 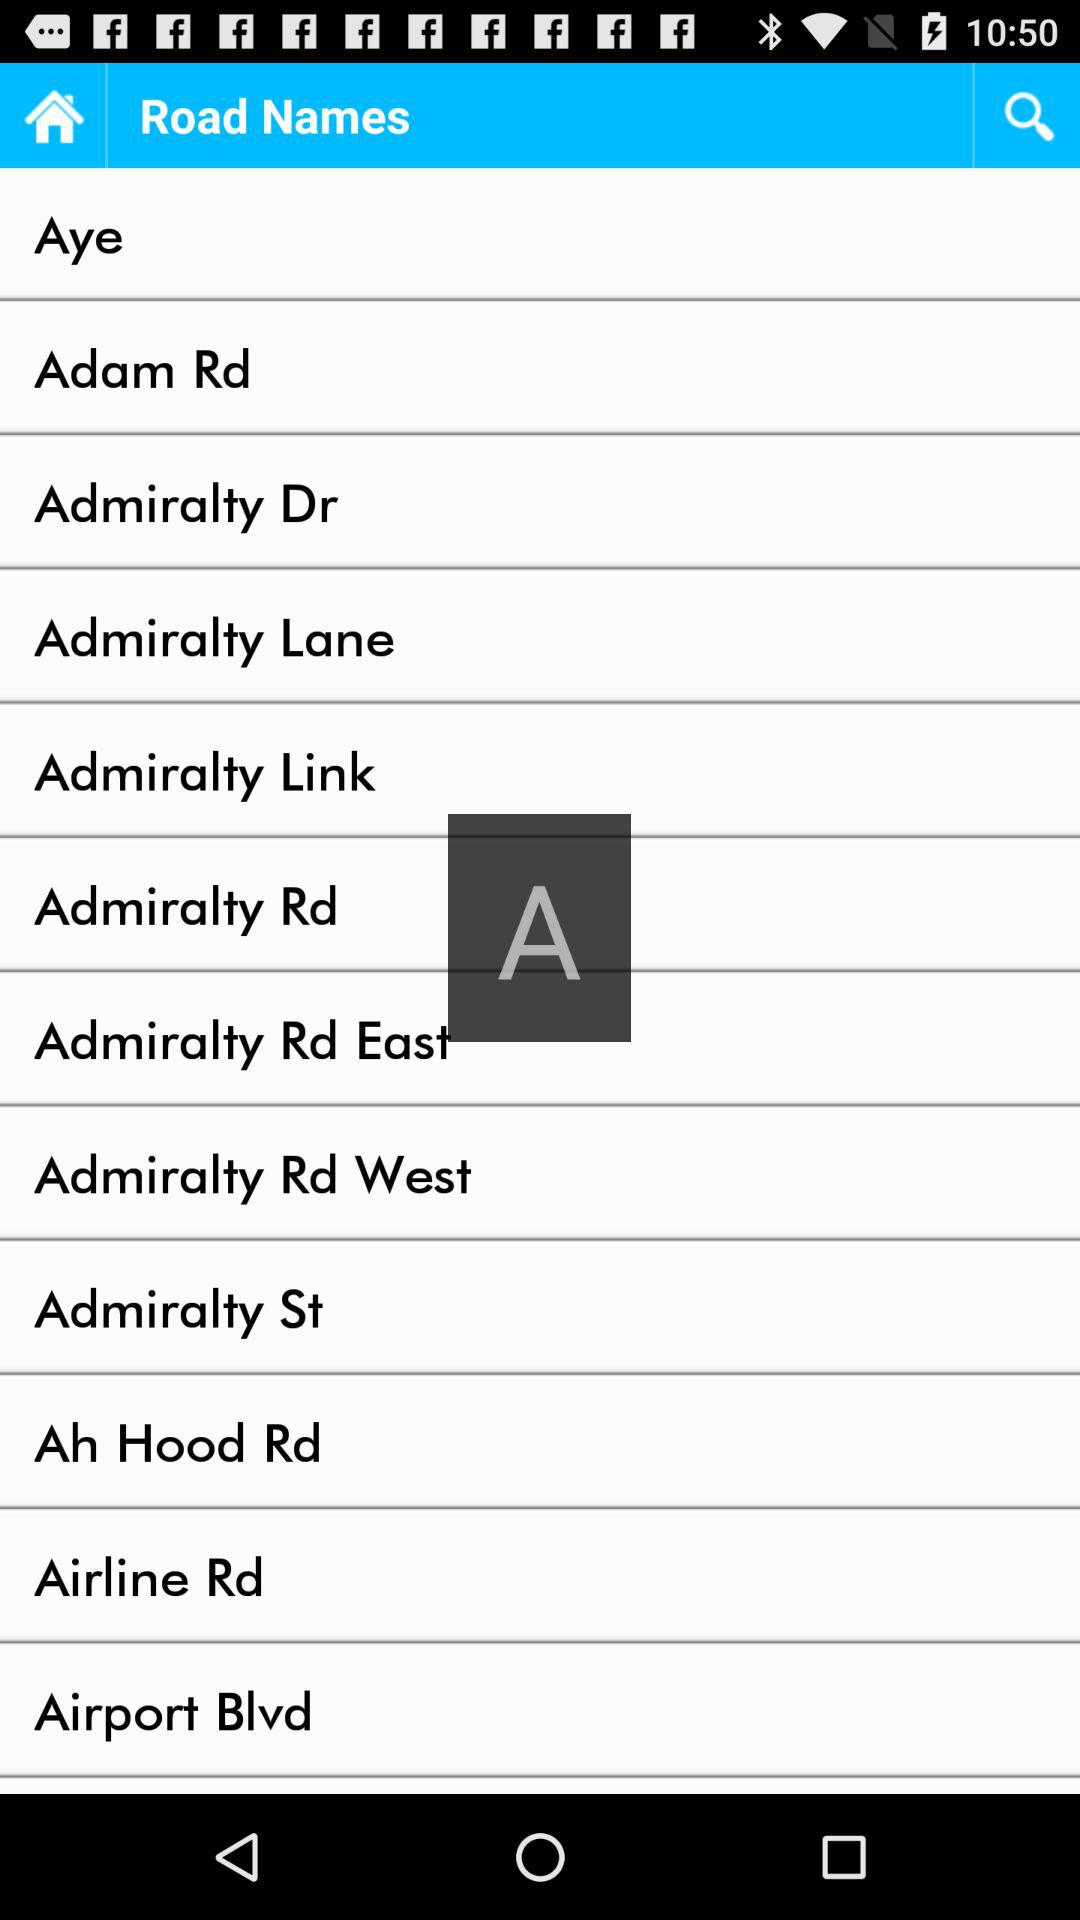 What do you see at coordinates (1028, 115) in the screenshot?
I see `select search icon which is at top right side of the page` at bounding box center [1028, 115].